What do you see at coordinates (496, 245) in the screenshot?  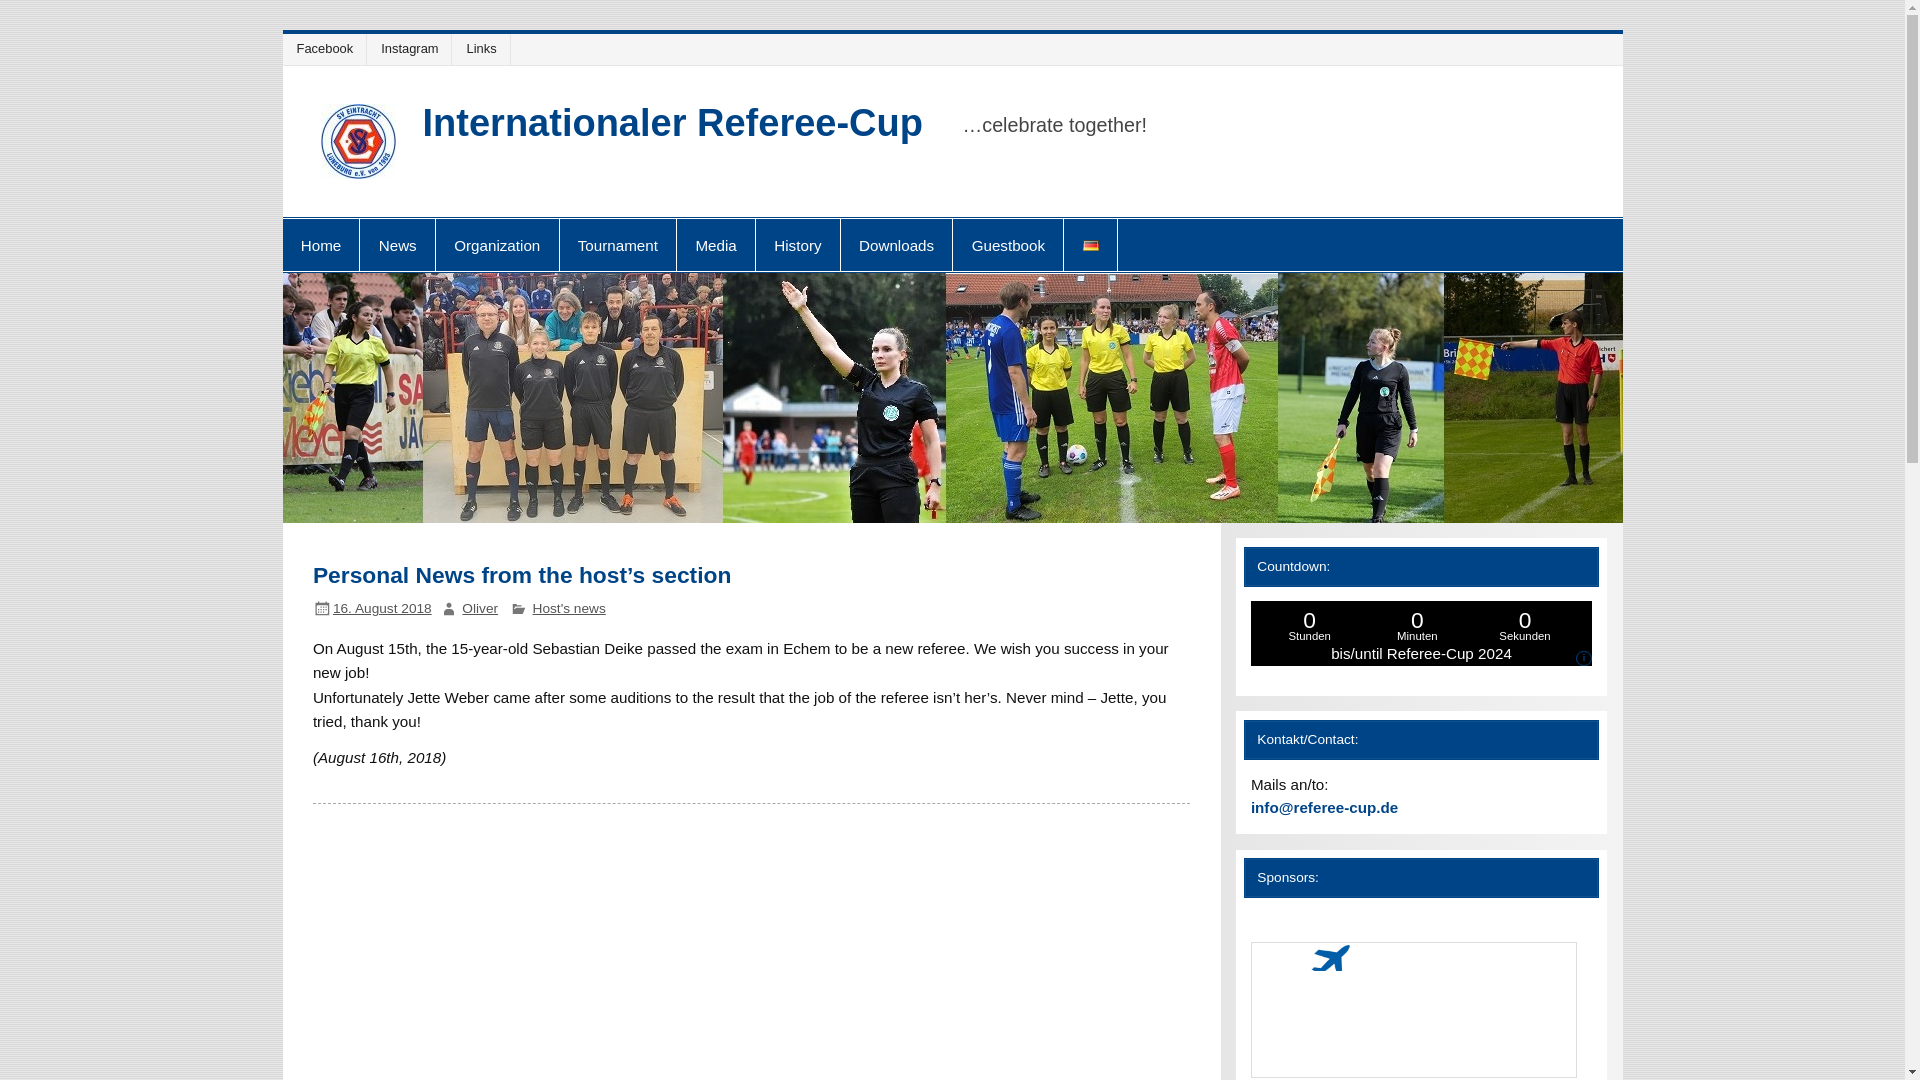 I see `Organization` at bounding box center [496, 245].